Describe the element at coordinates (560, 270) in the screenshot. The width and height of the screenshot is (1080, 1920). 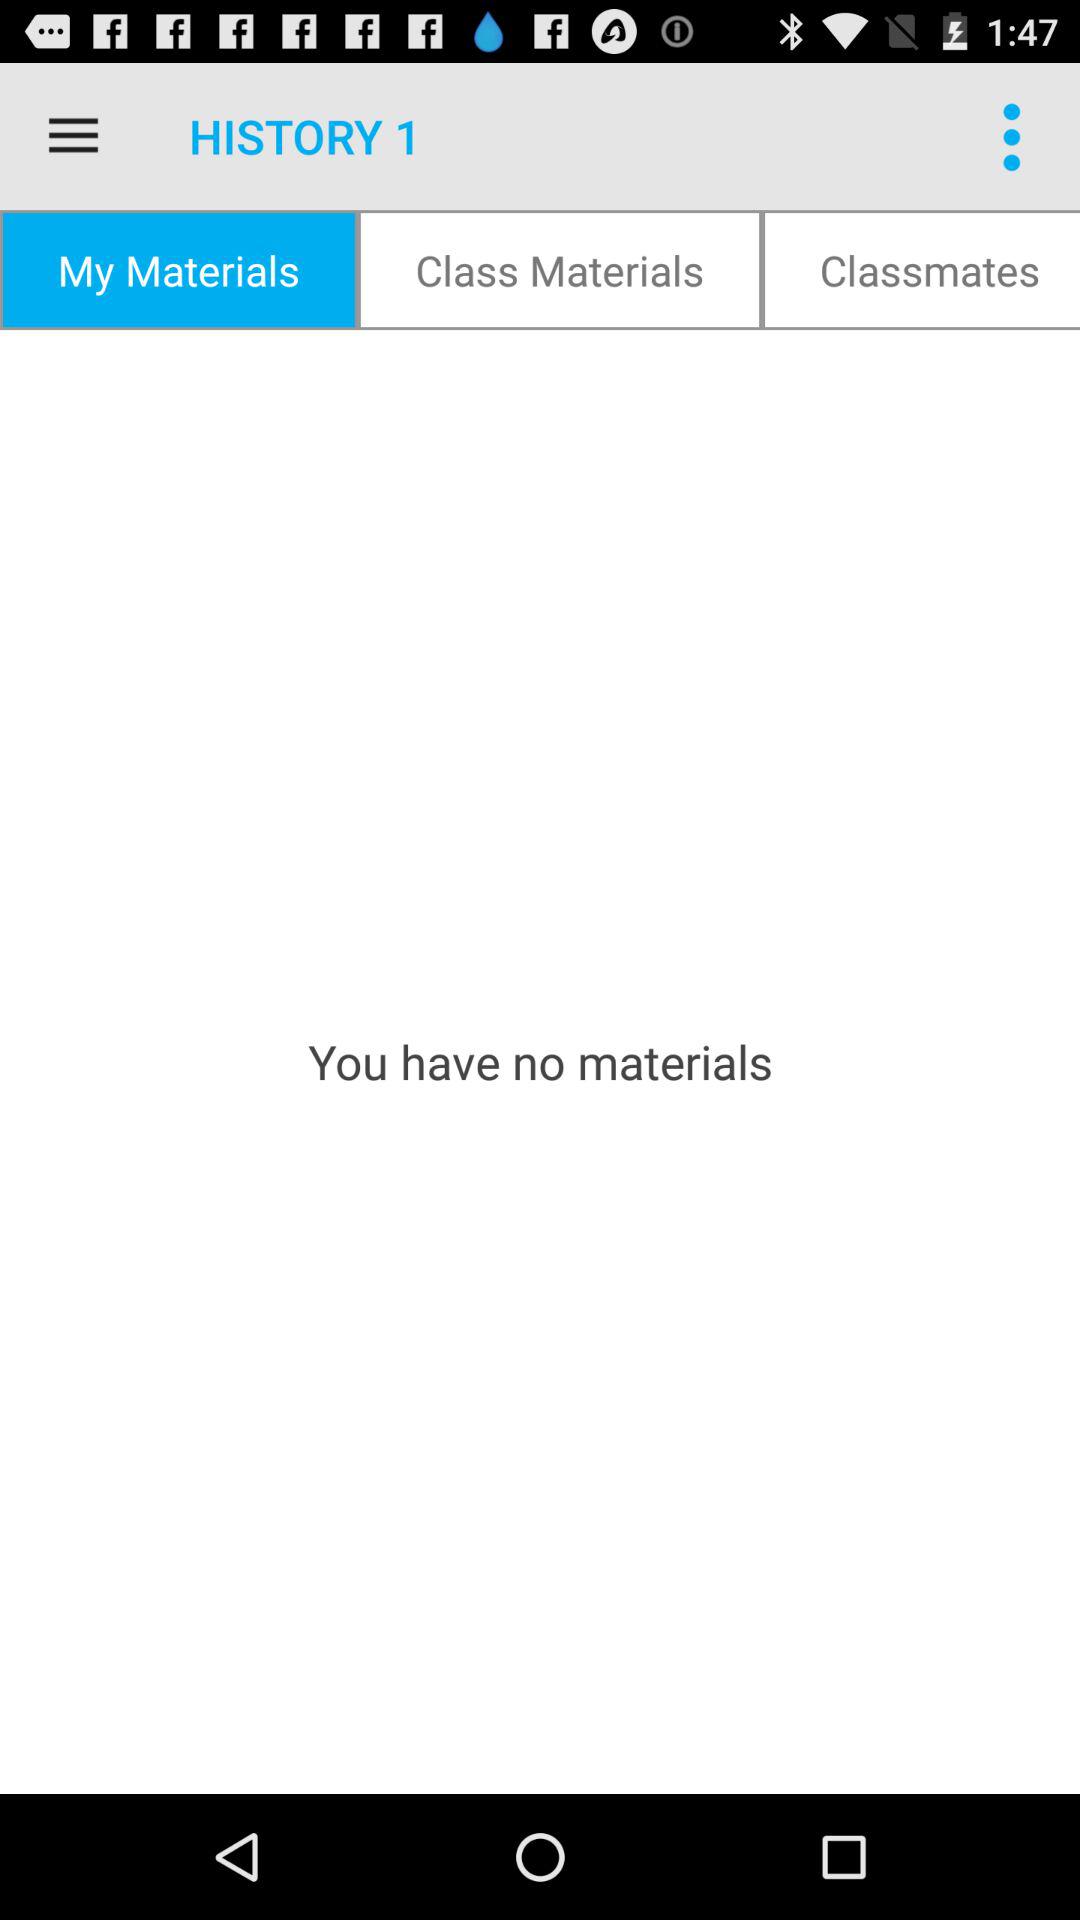
I see `press icon above you have no icon` at that location.